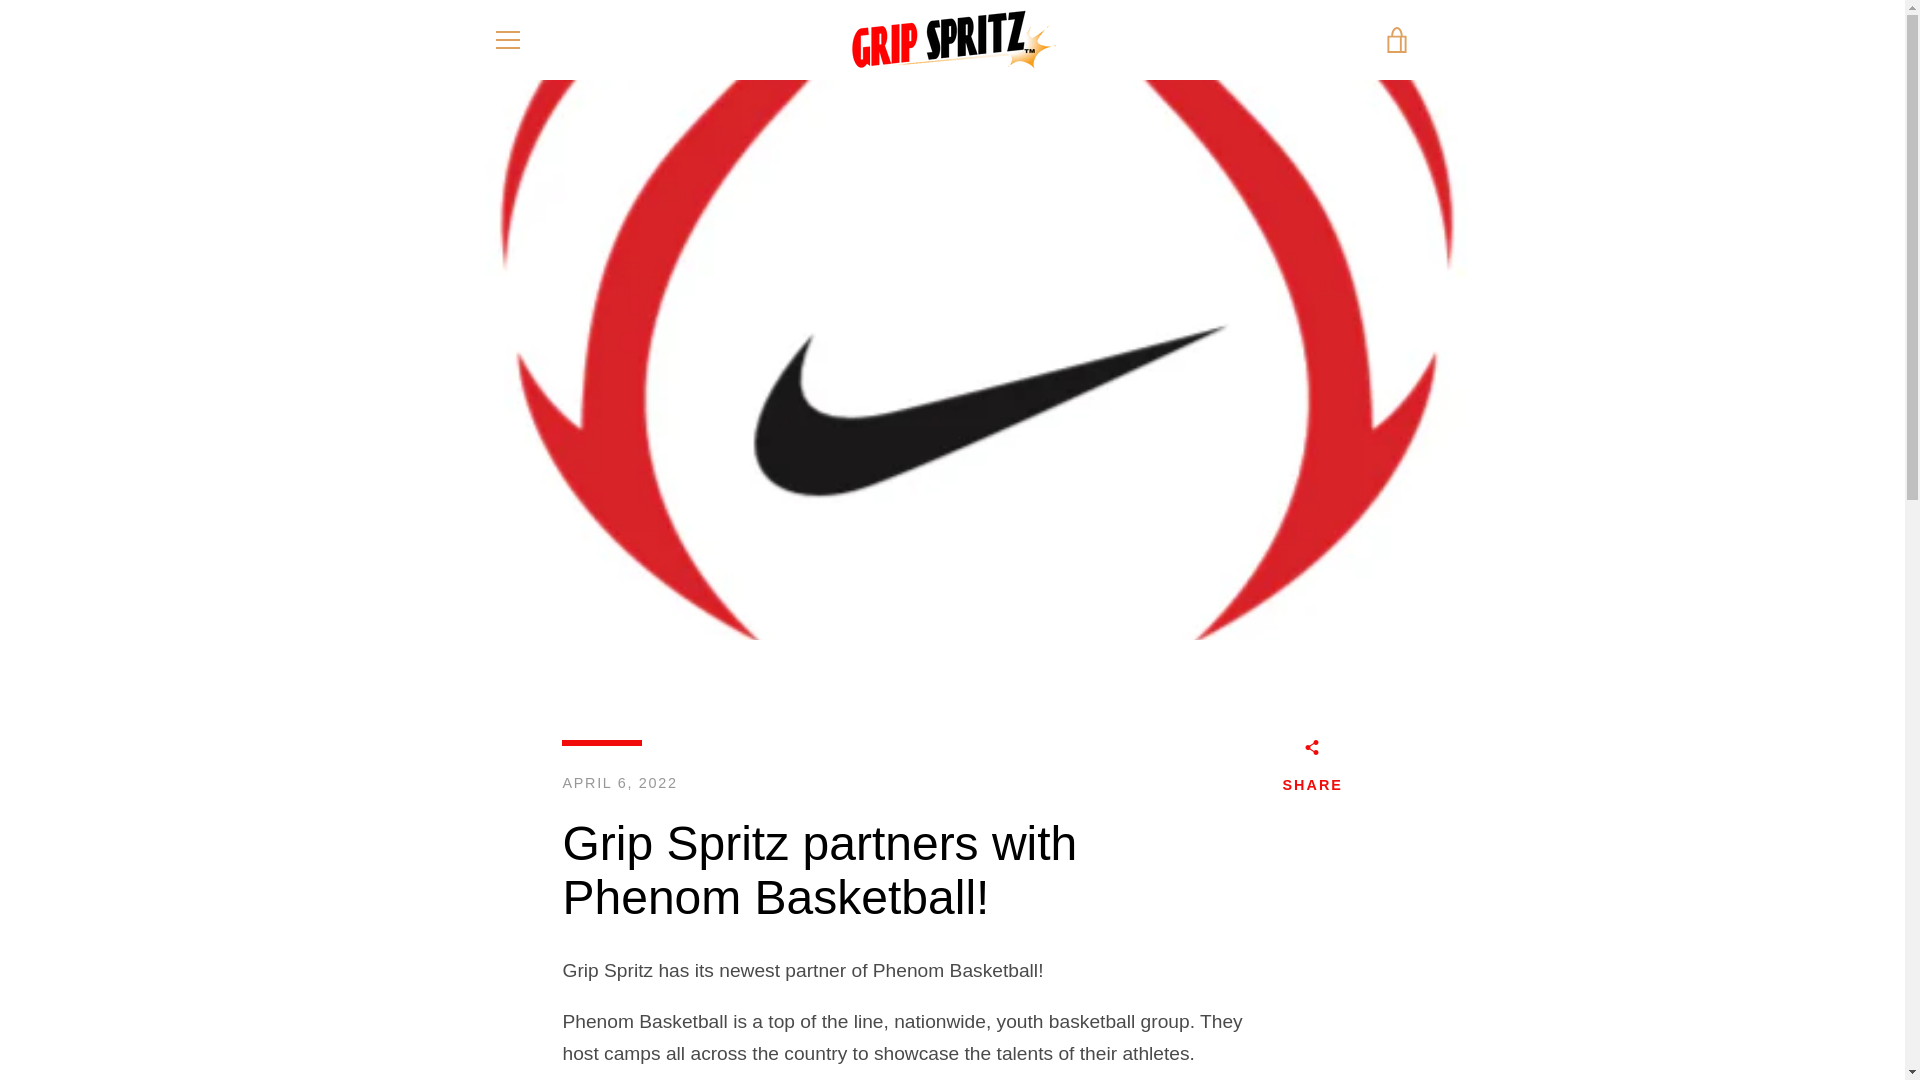 The height and width of the screenshot is (1080, 1920). I want to click on Diners Club, so click(1257, 994).